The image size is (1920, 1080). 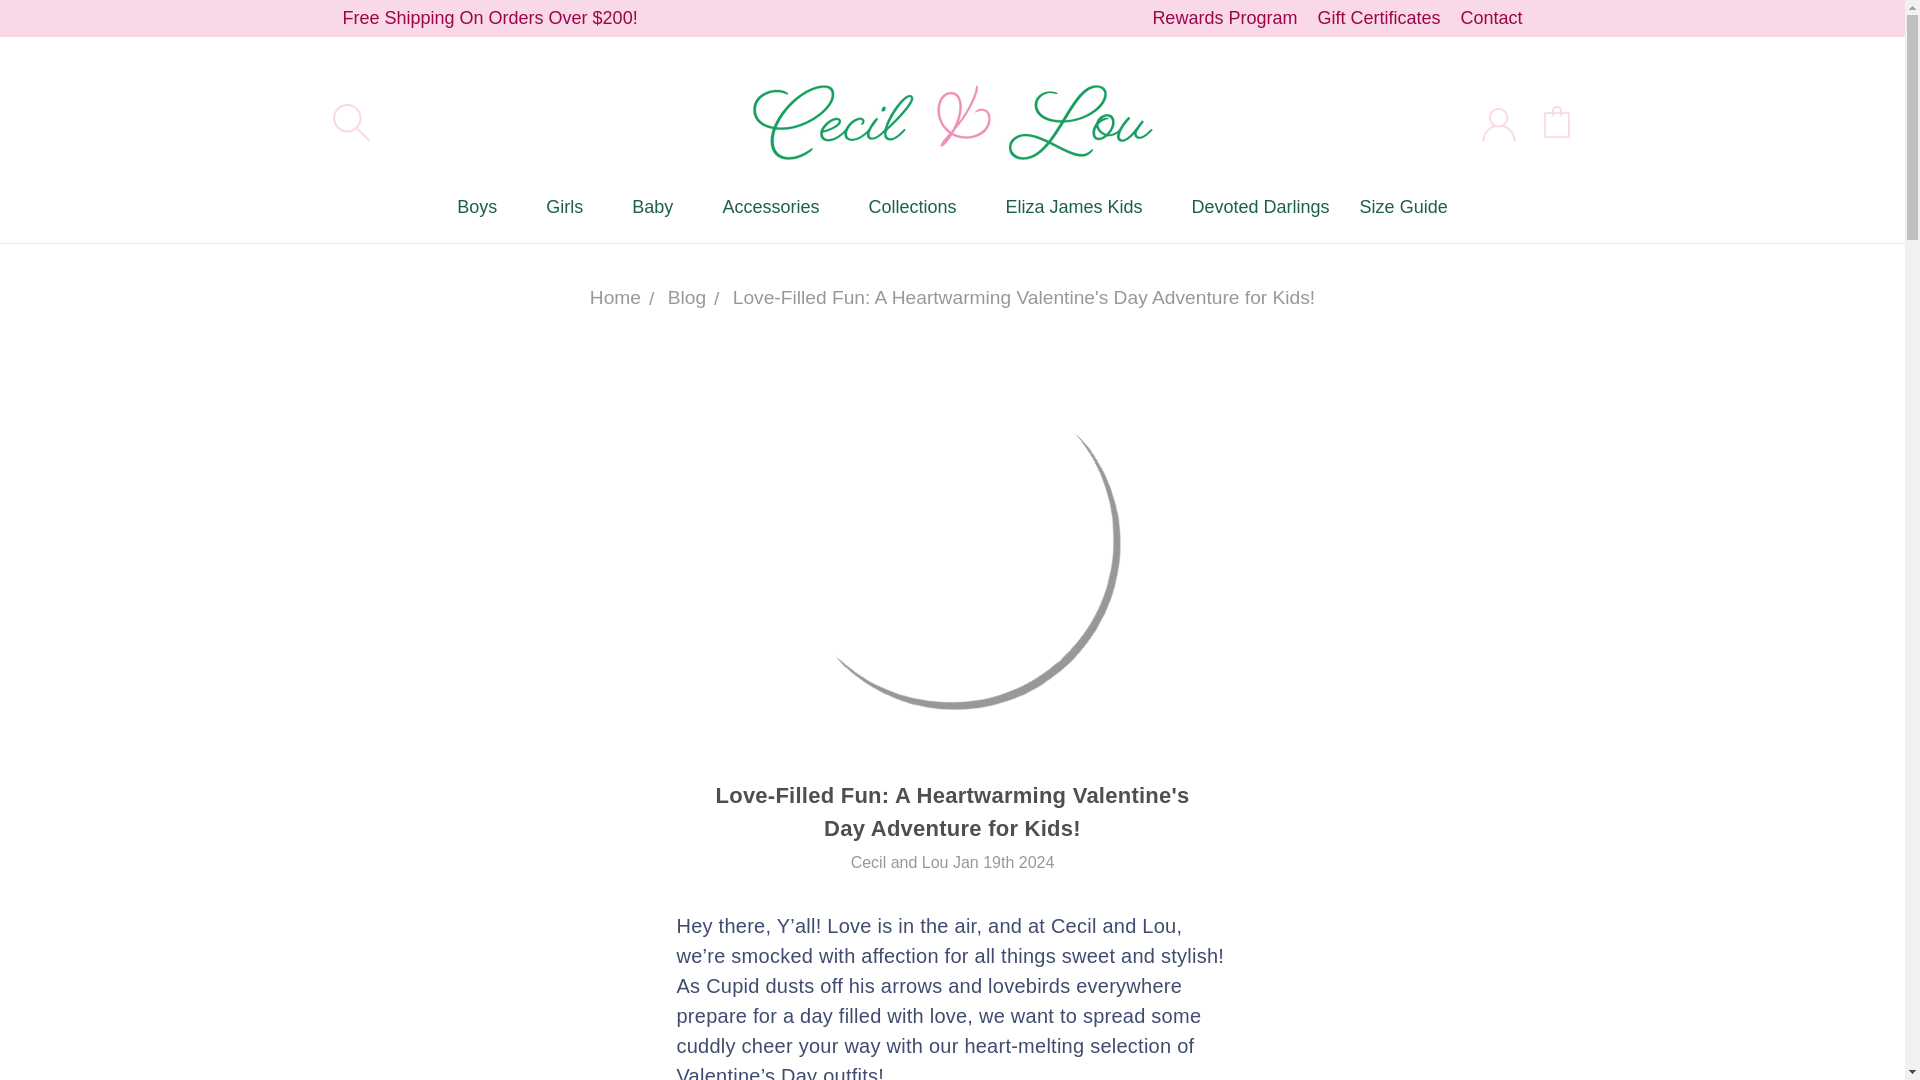 What do you see at coordinates (1224, 18) in the screenshot?
I see `Rewards Program` at bounding box center [1224, 18].